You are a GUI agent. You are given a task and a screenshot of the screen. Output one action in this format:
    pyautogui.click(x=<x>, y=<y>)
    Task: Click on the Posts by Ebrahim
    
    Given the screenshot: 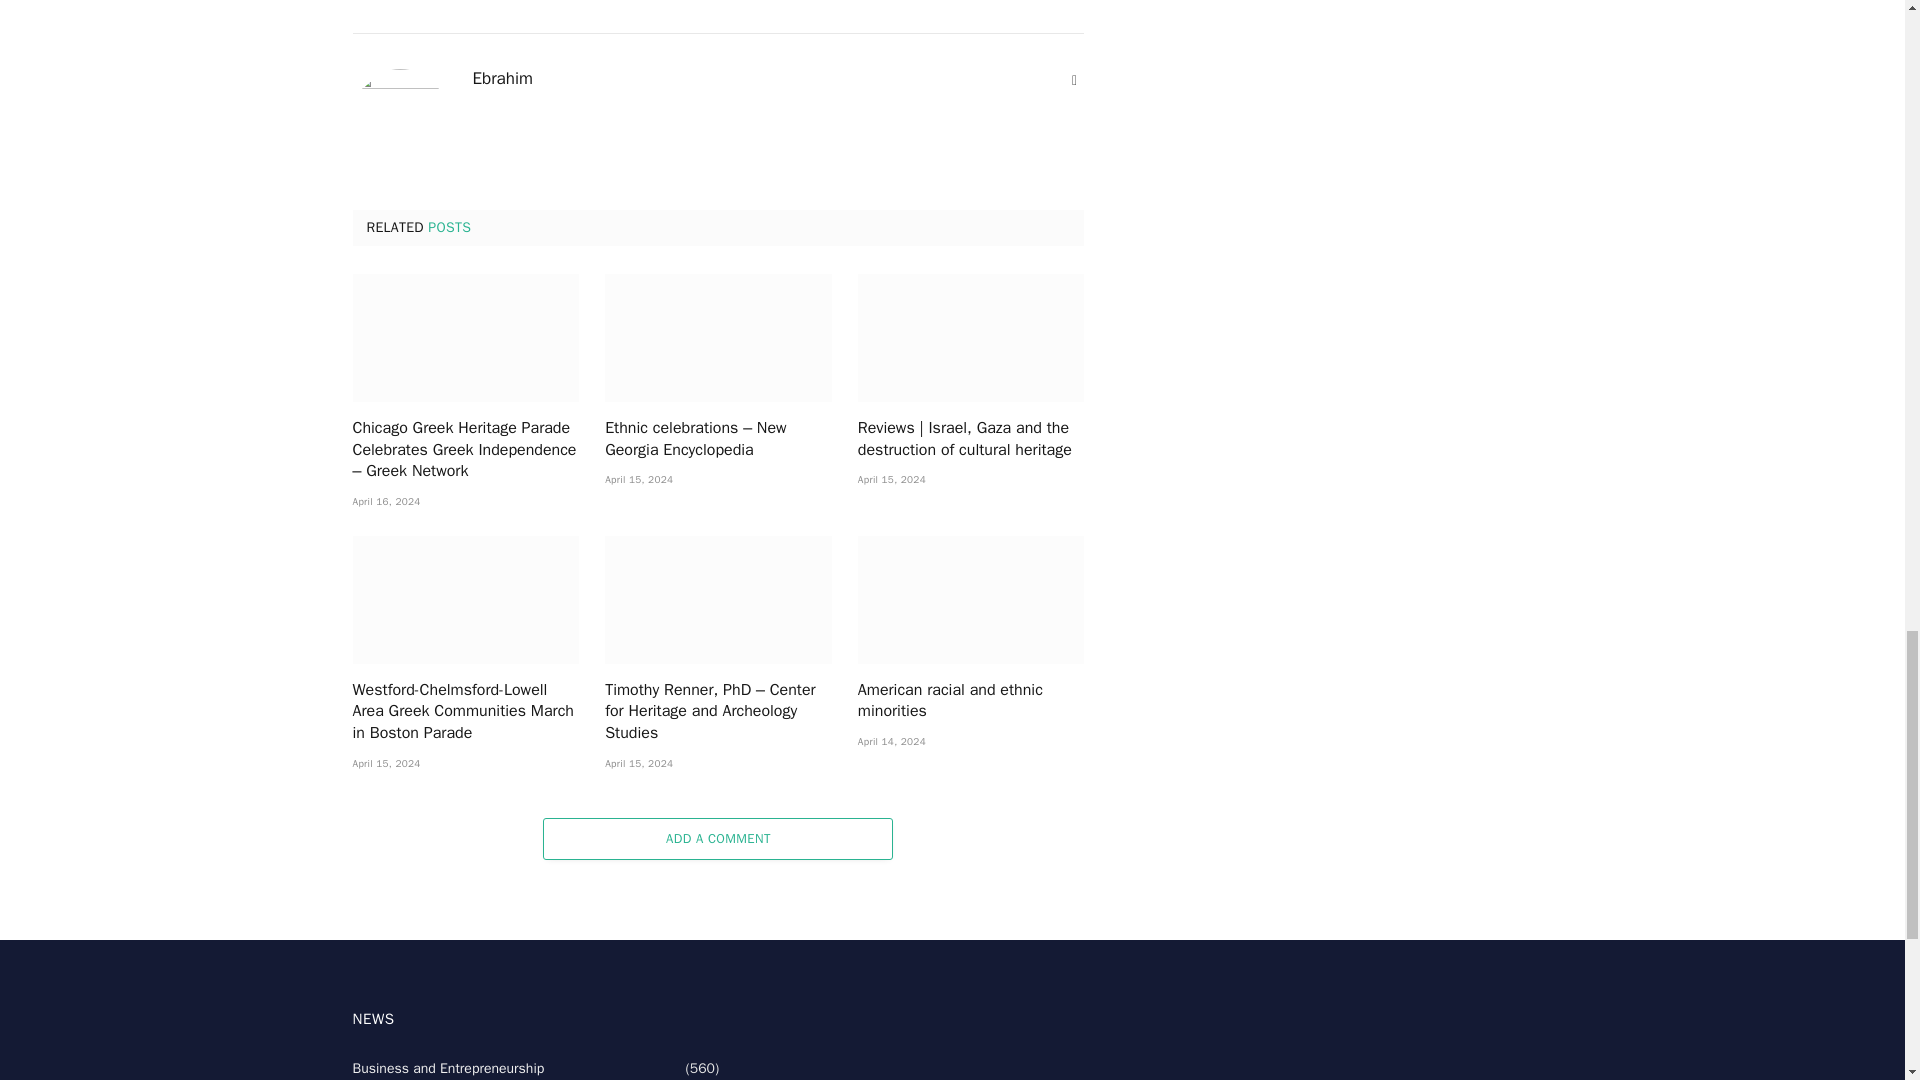 What is the action you would take?
    pyautogui.click(x=502, y=78)
    